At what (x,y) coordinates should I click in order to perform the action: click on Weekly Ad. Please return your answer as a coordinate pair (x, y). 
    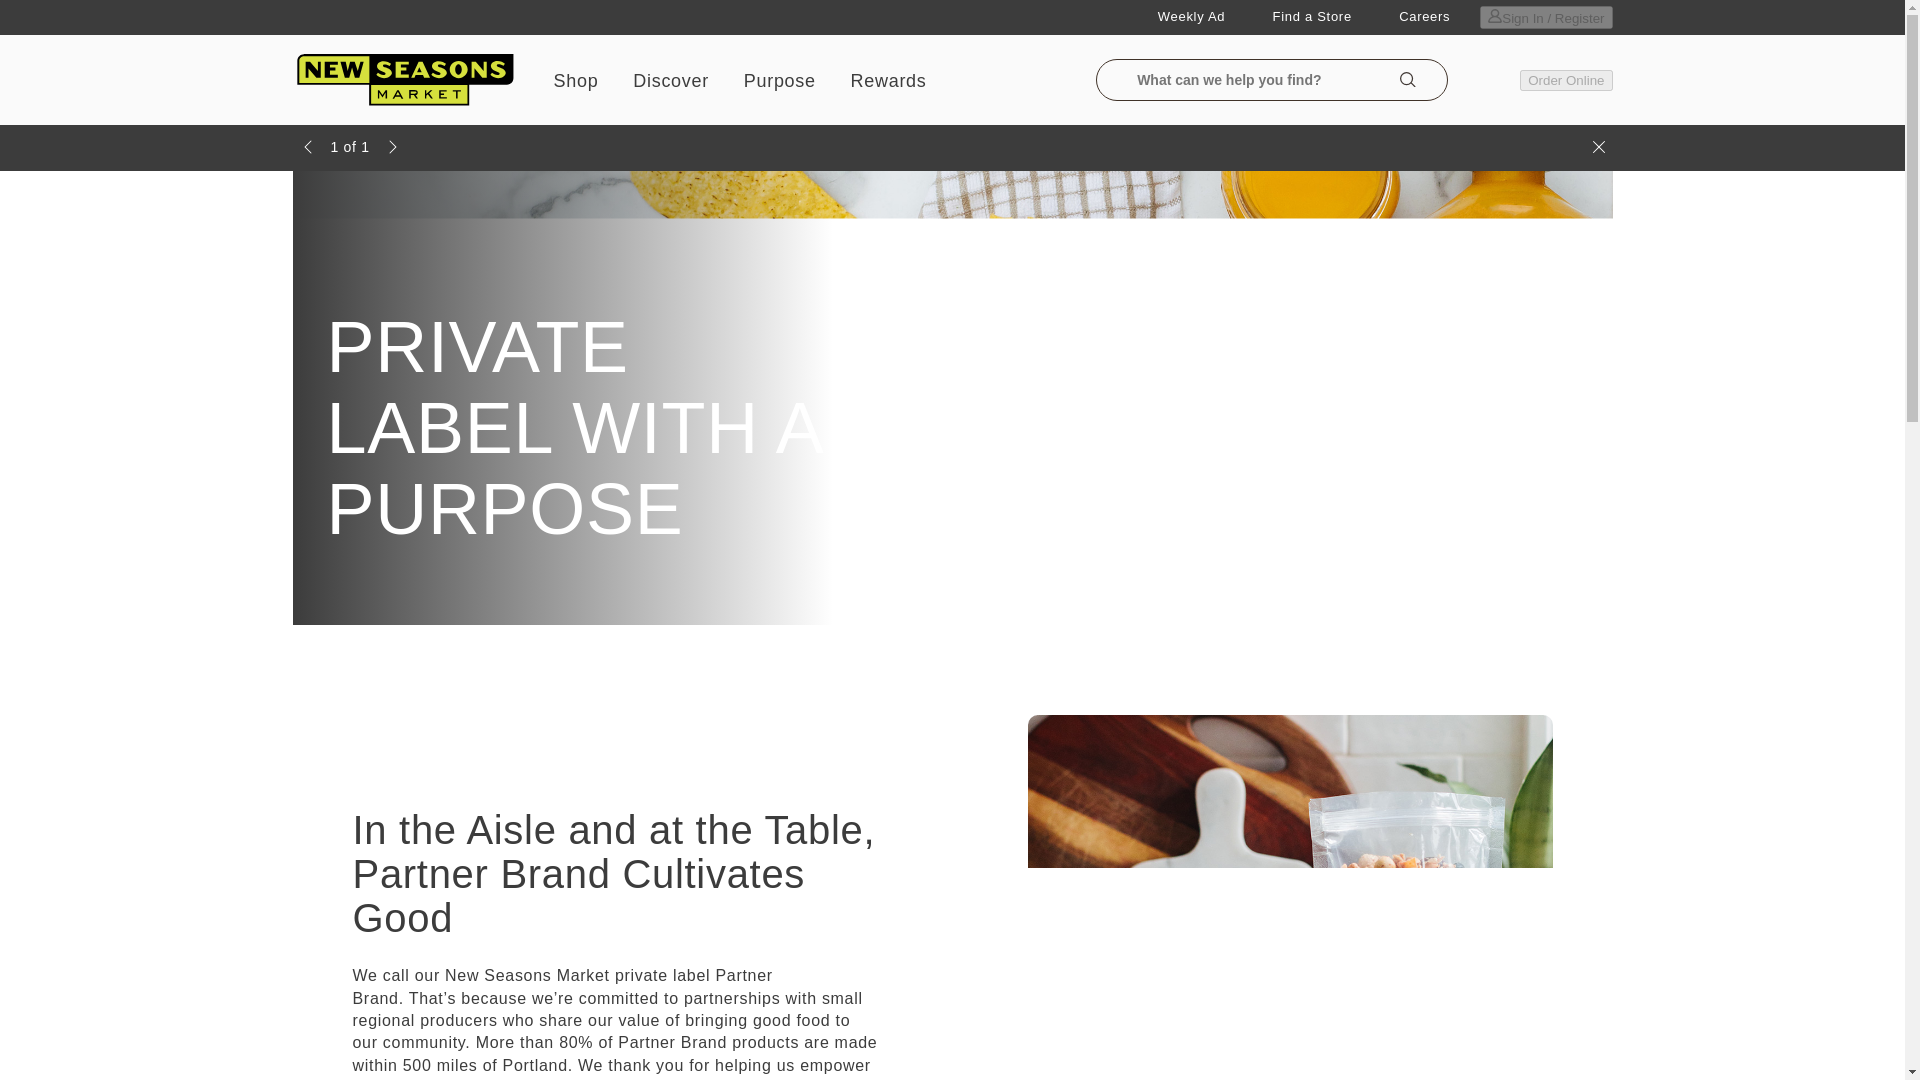
    Looking at the image, I should click on (1190, 17).